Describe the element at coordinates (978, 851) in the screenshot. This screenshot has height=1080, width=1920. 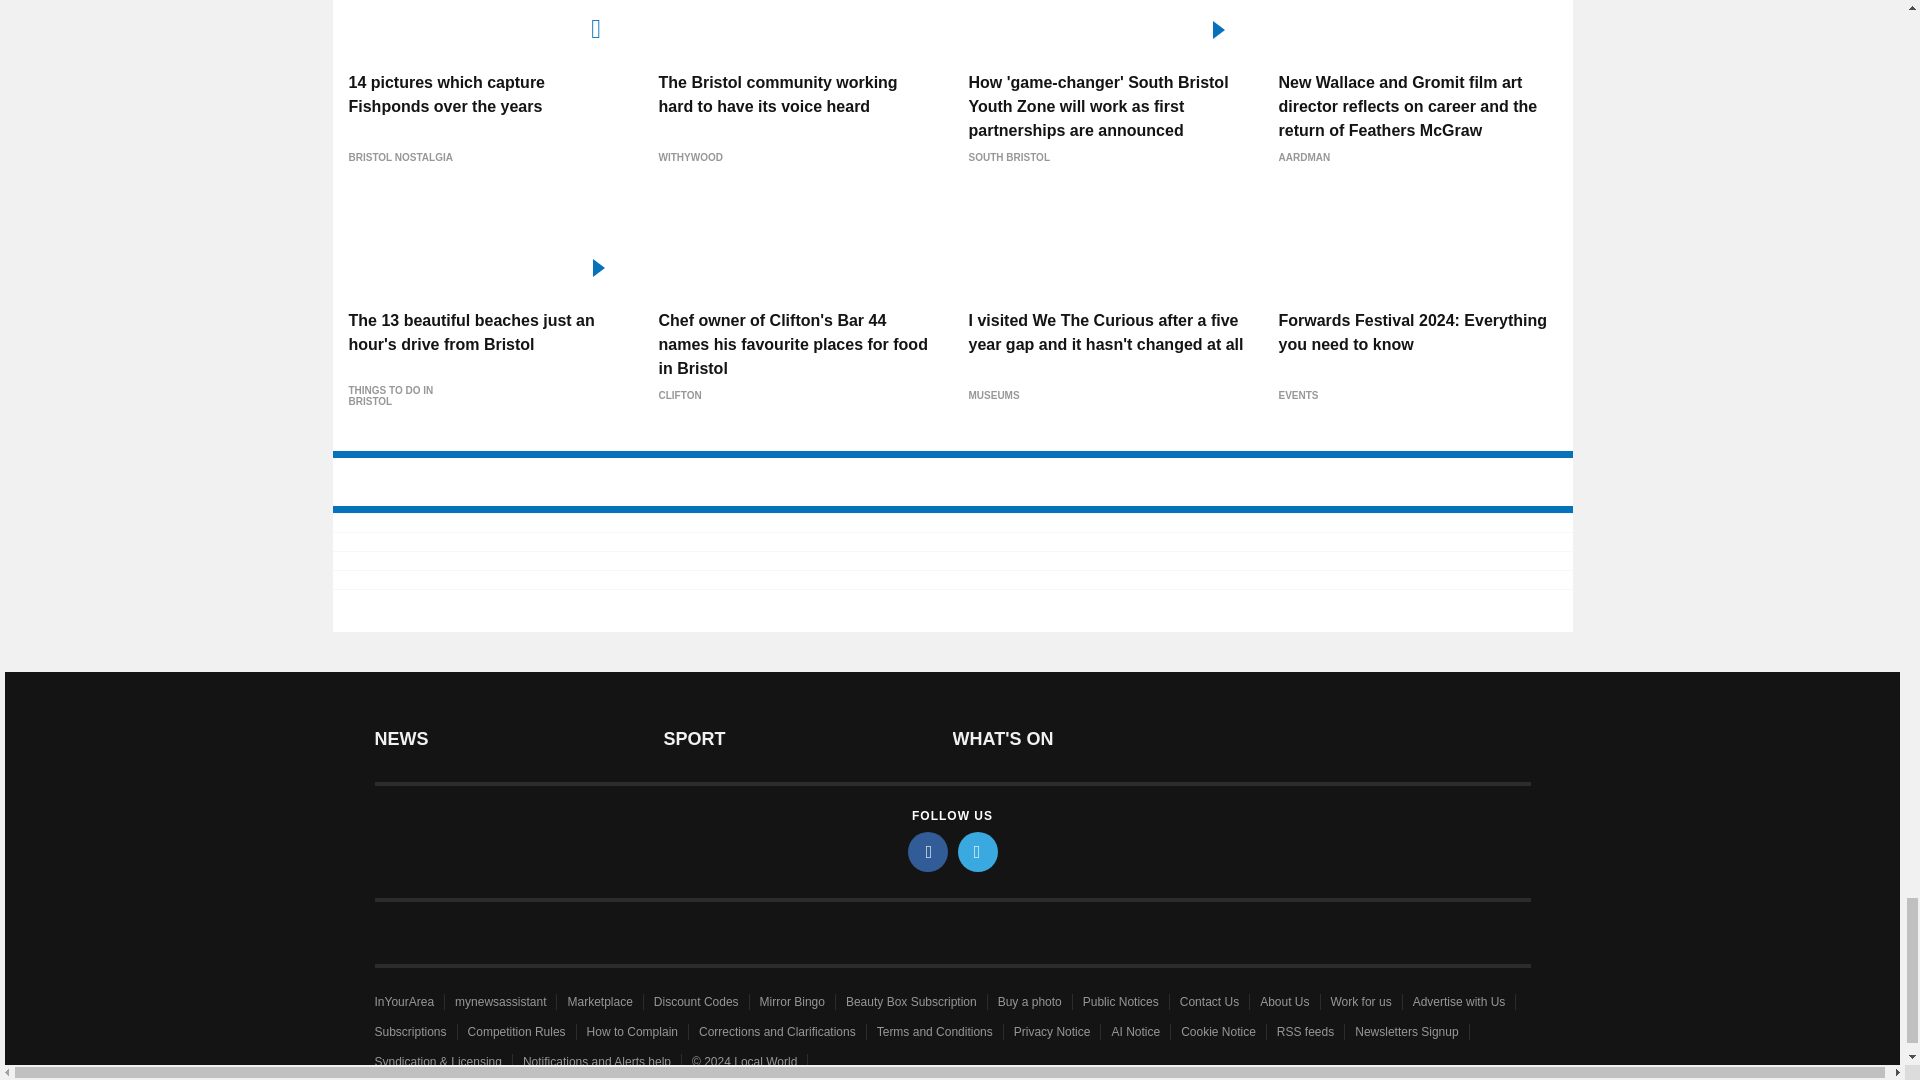
I see `twitter` at that location.